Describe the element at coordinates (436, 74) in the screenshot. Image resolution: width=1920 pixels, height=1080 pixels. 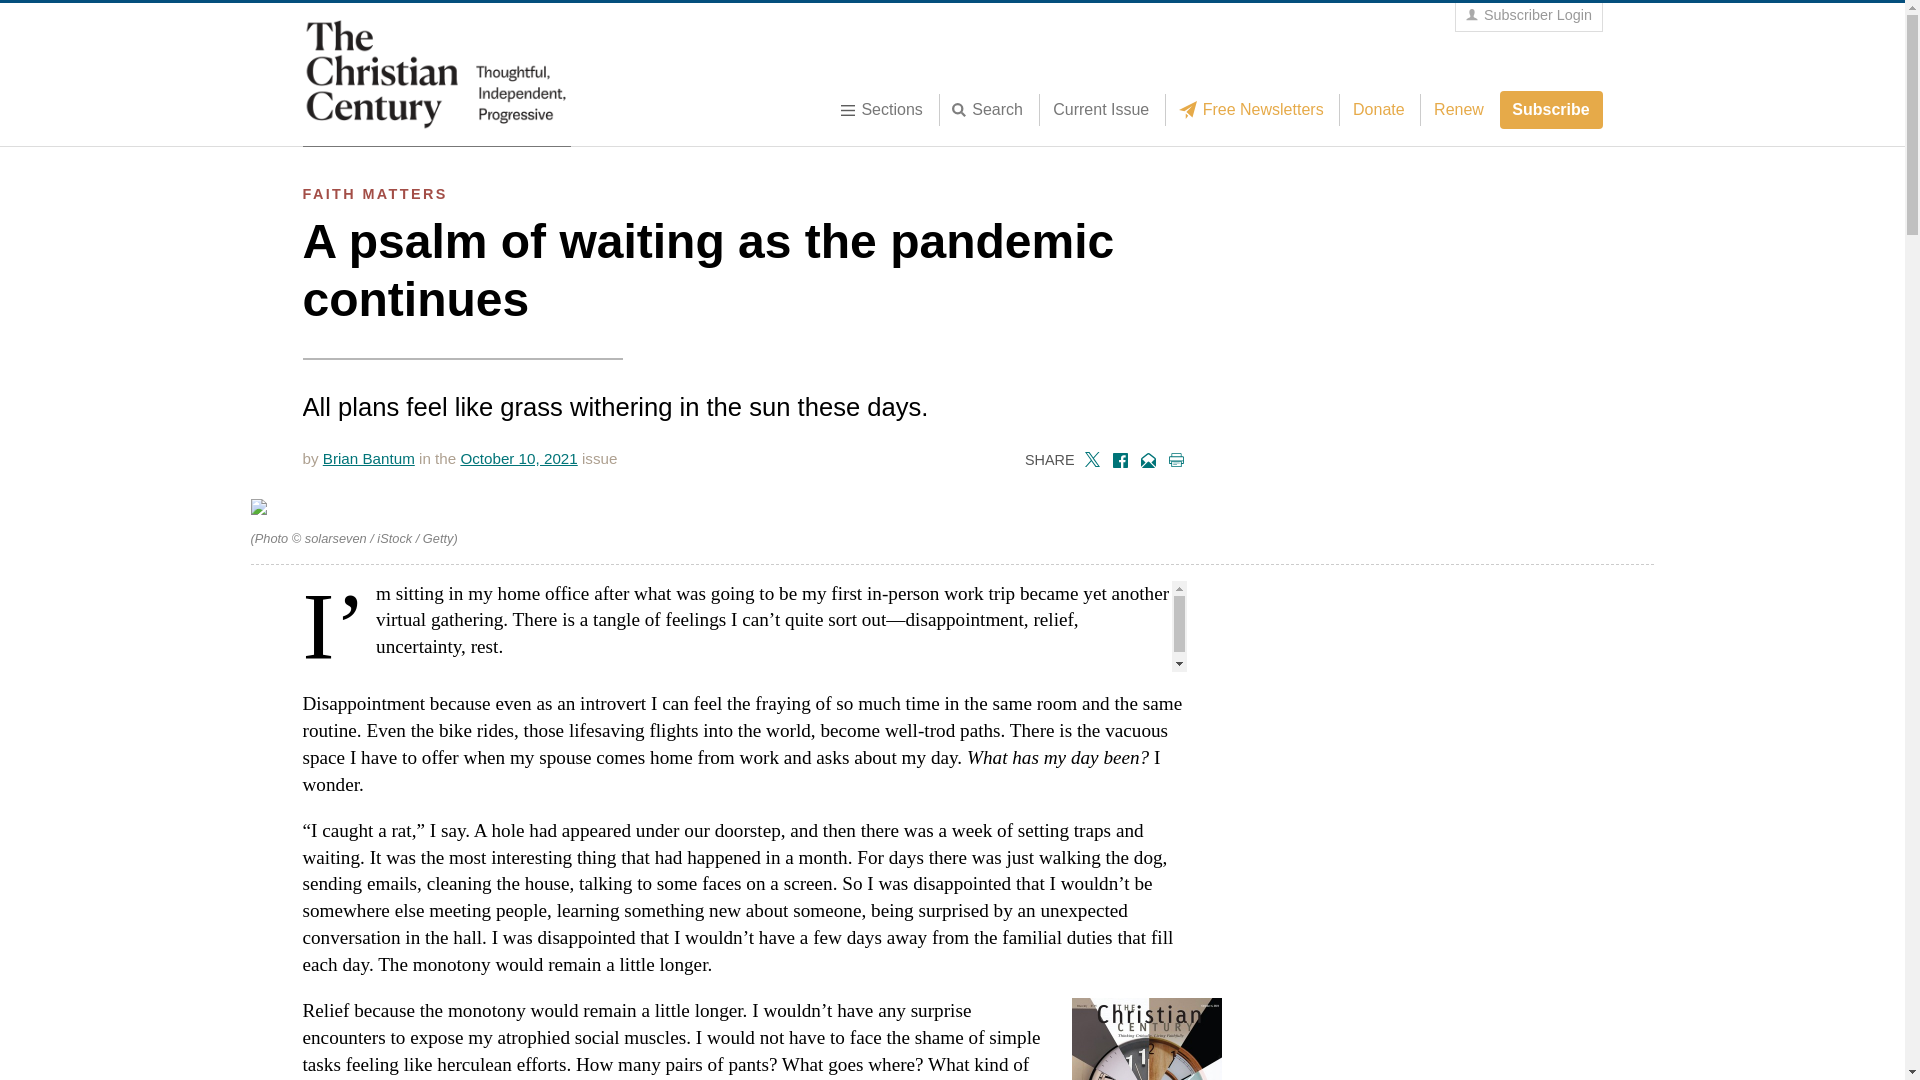
I see `Back to homepage` at that location.